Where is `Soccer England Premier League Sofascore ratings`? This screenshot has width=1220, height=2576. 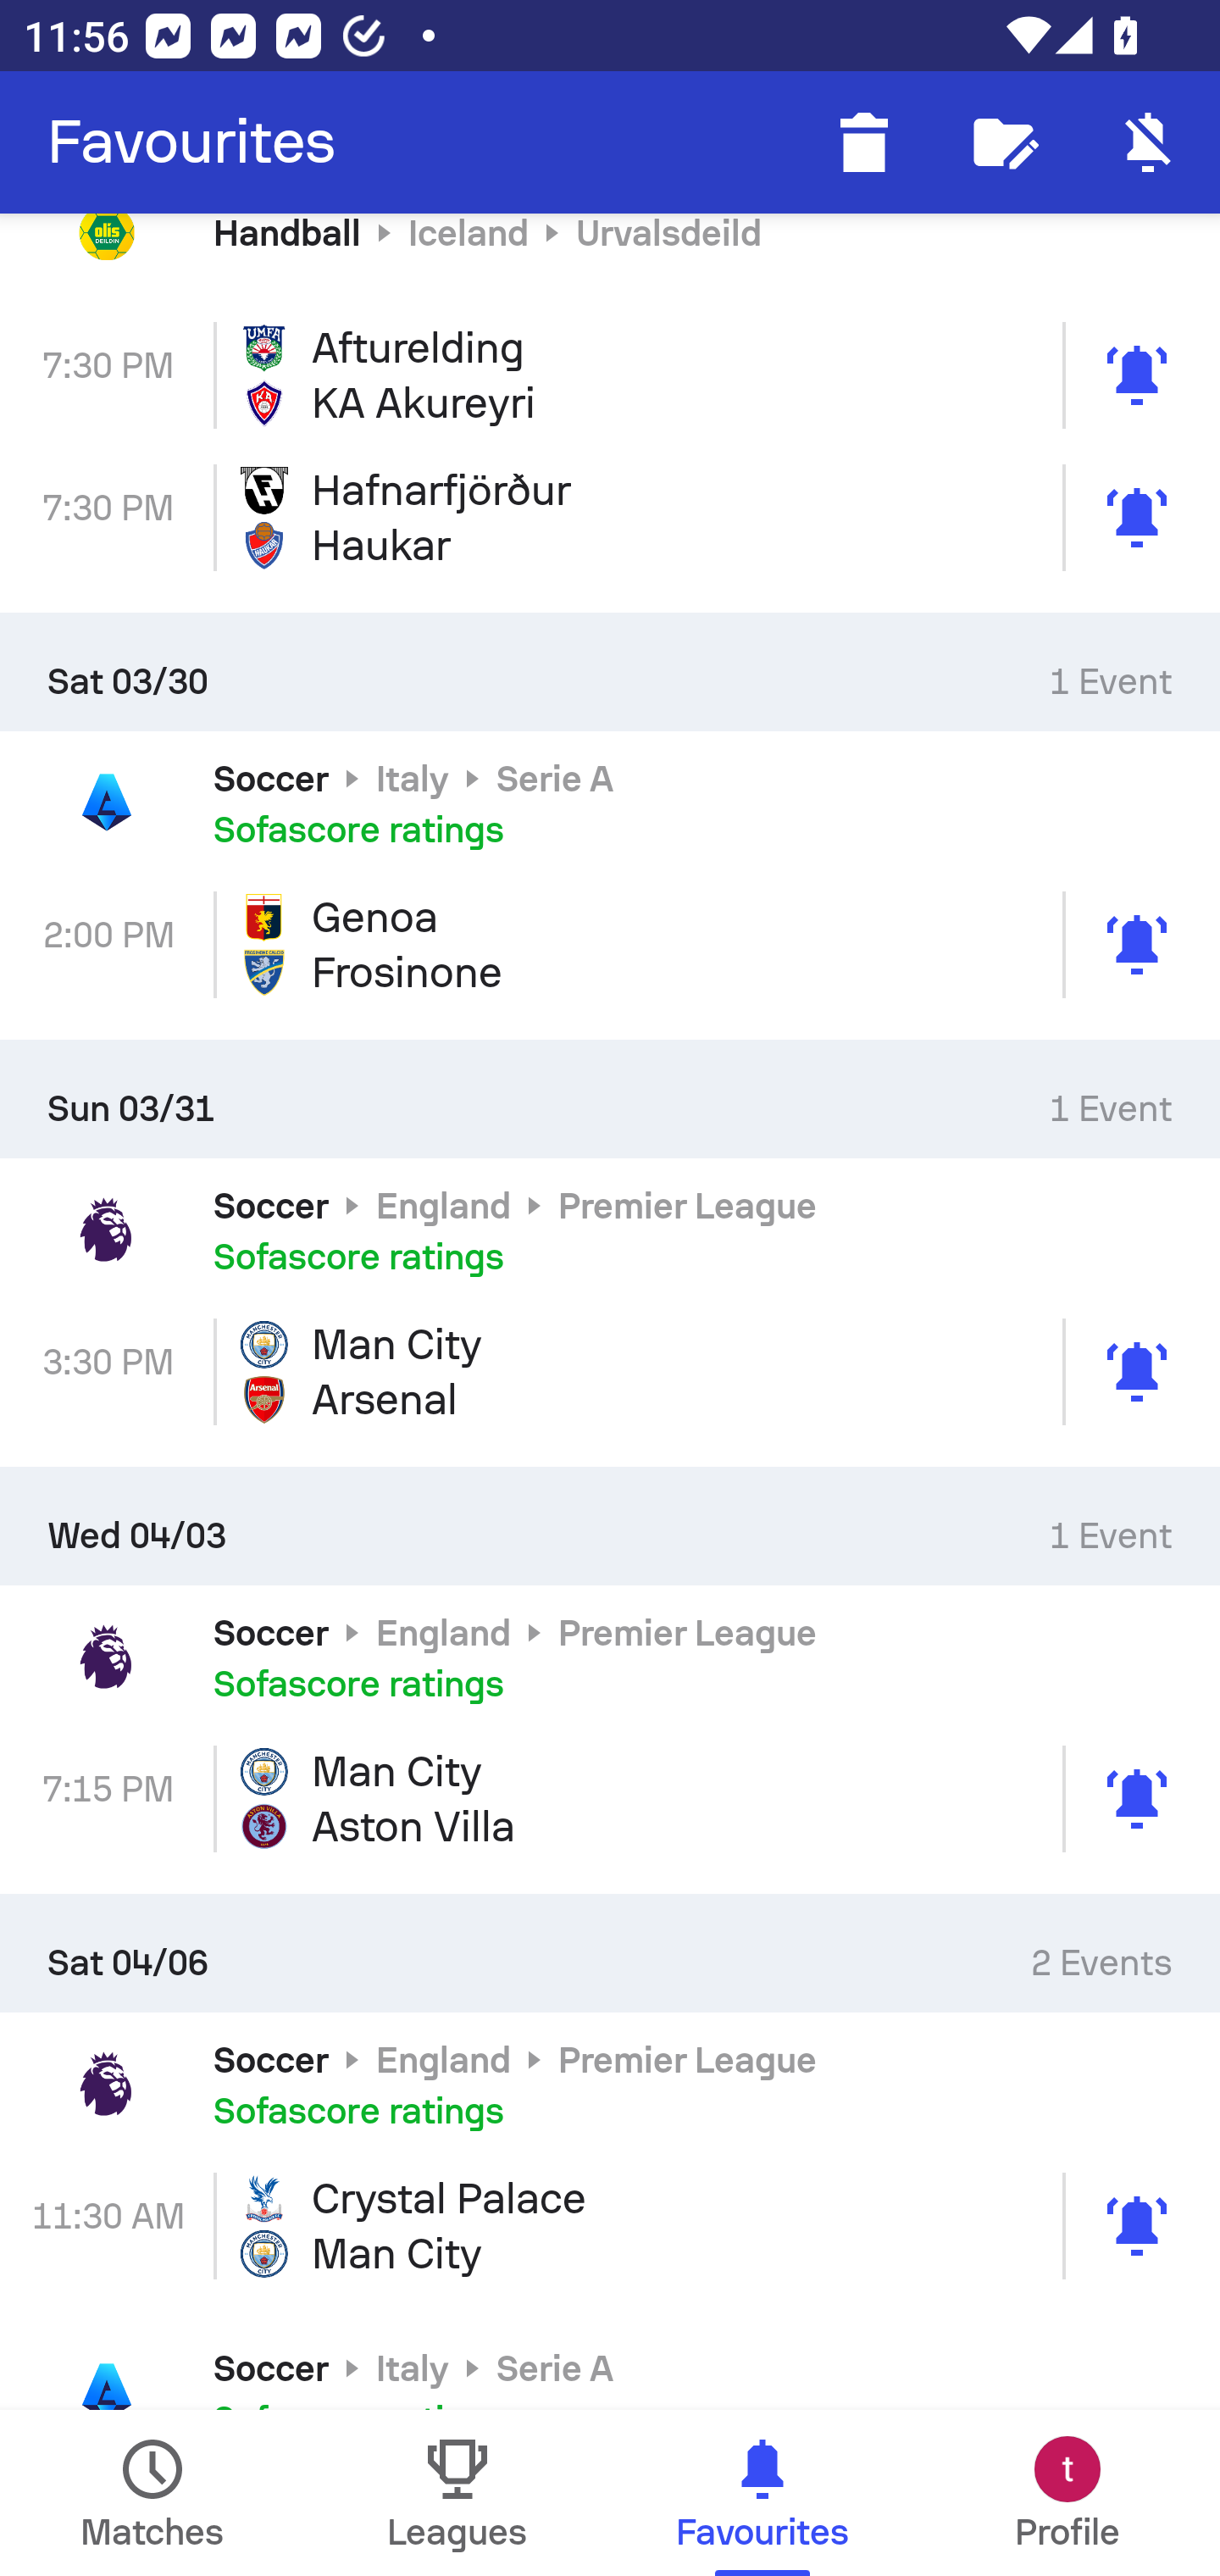 Soccer England Premier League Sofascore ratings is located at coordinates (610, 1656).